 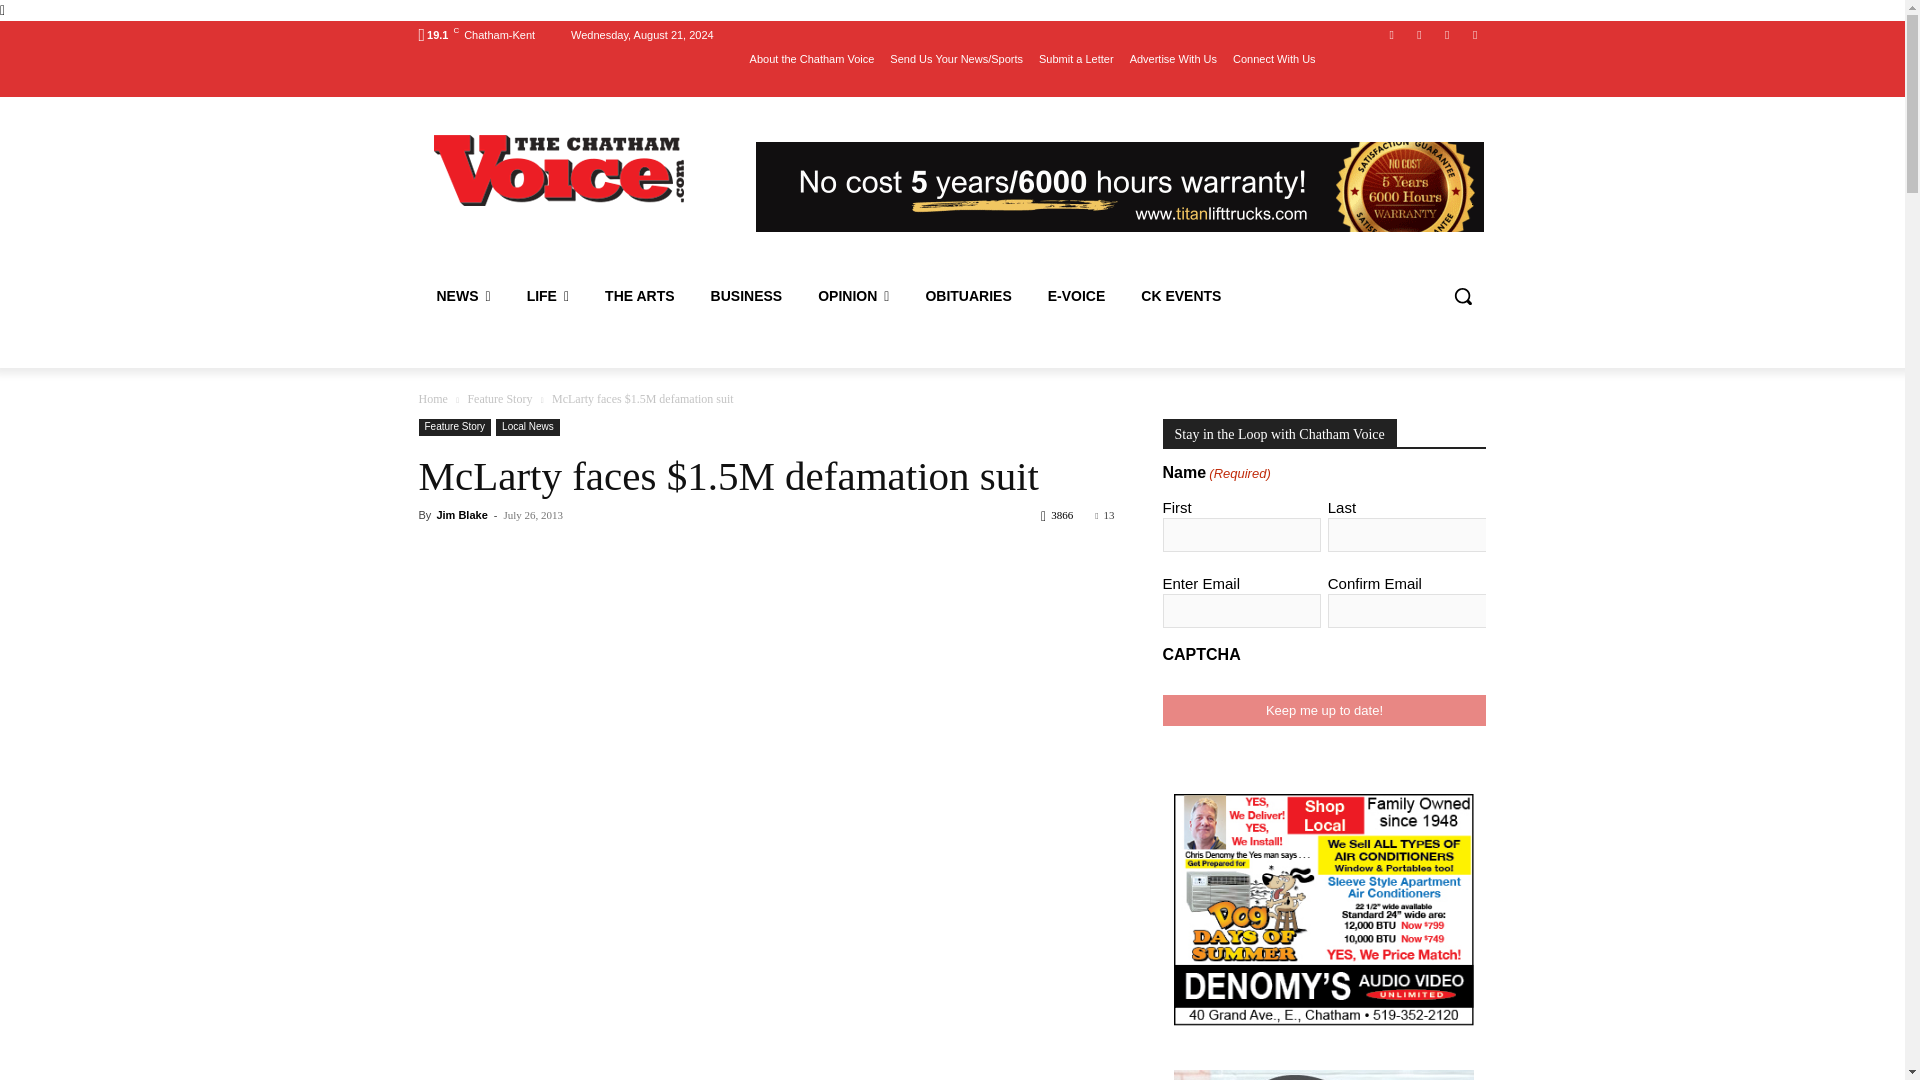 I want to click on Twitter, so click(x=1448, y=35).